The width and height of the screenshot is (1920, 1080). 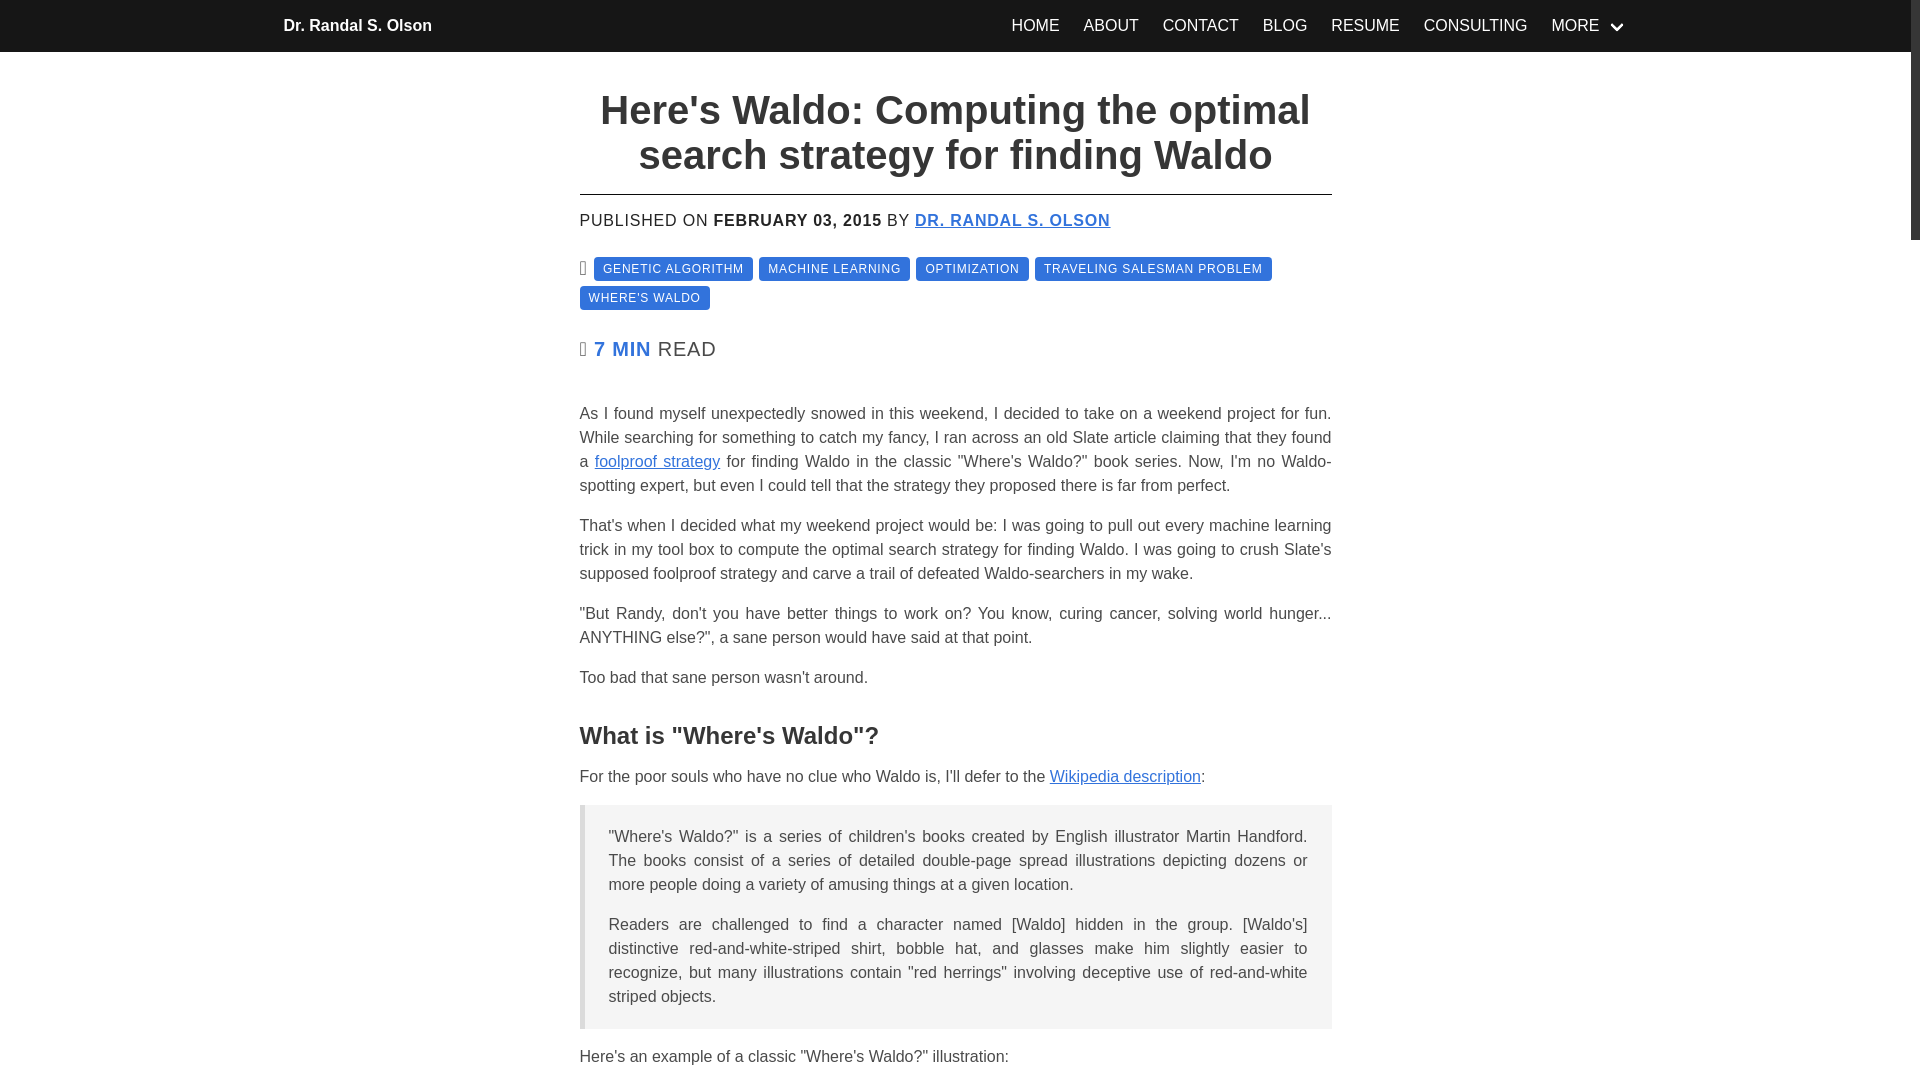 I want to click on Dr. Randal S. Olson, so click(x=358, y=26).